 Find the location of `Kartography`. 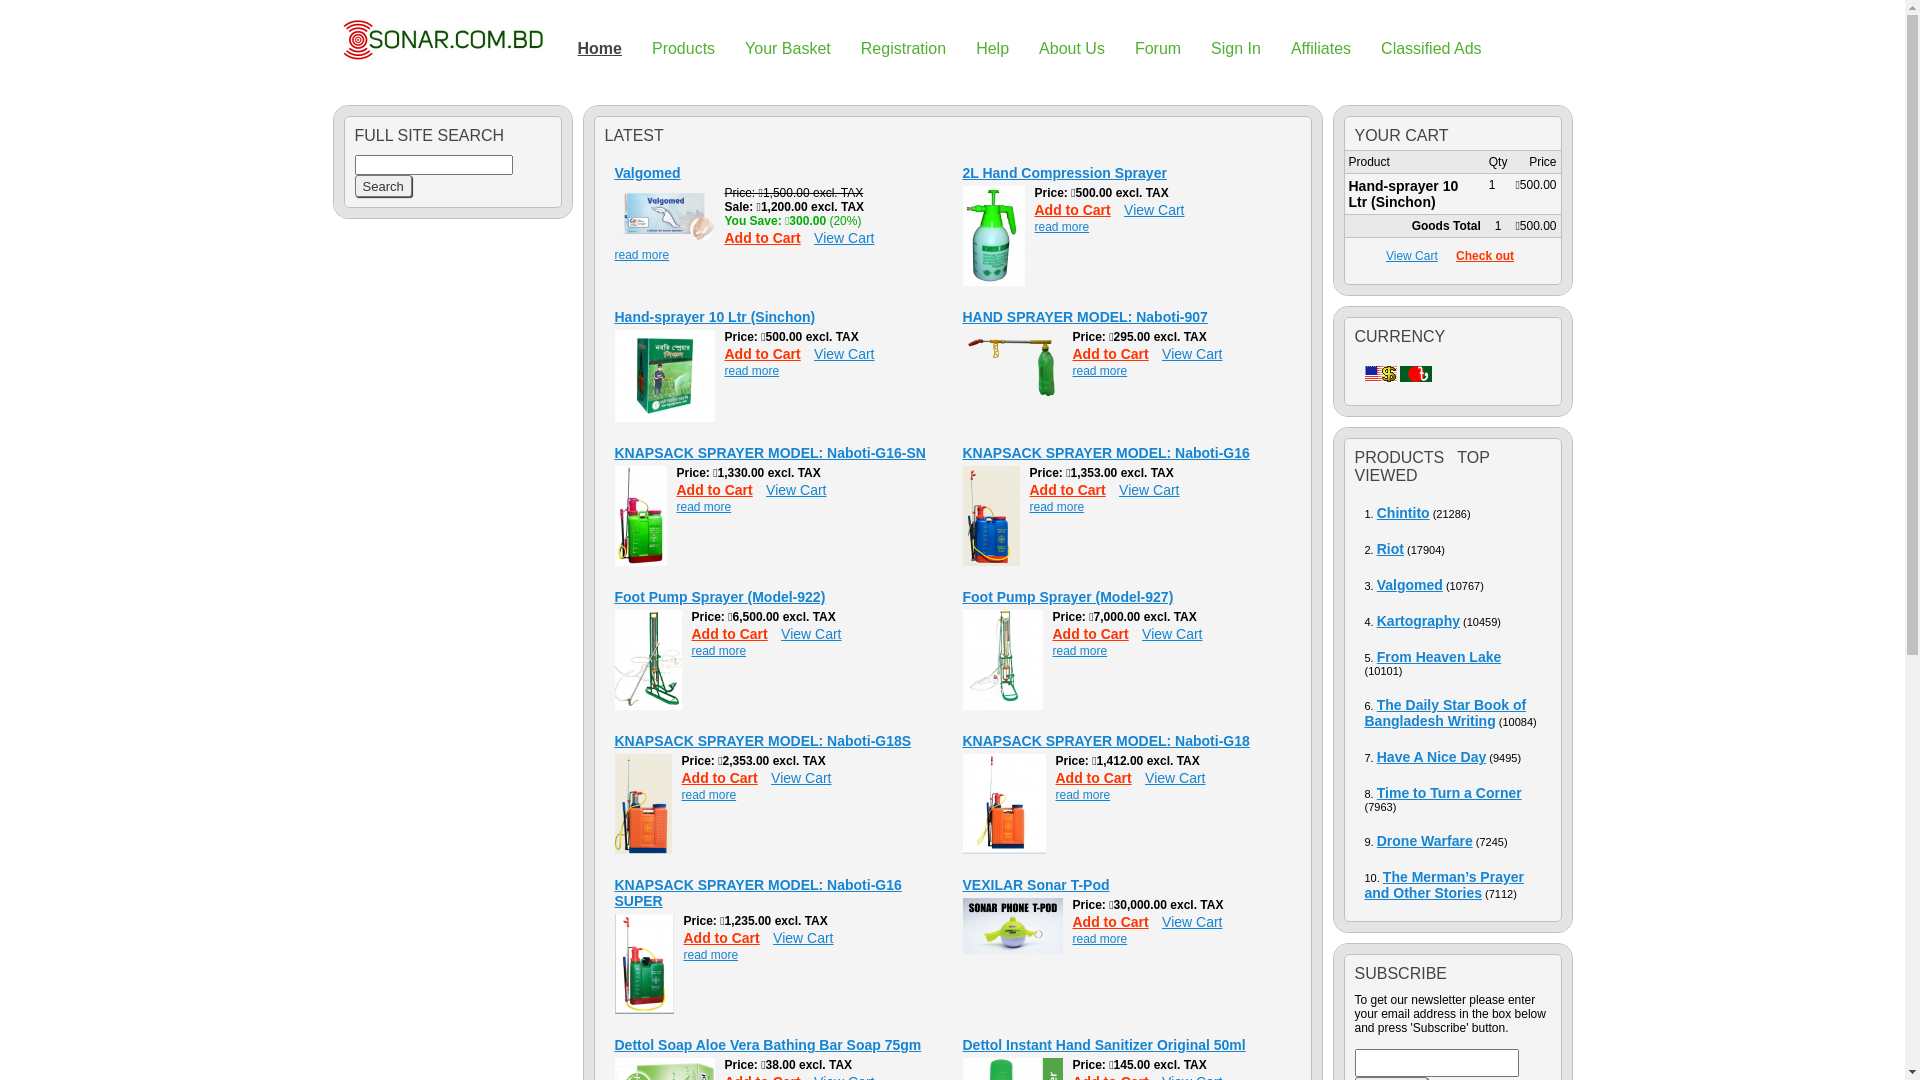

Kartography is located at coordinates (1418, 620).